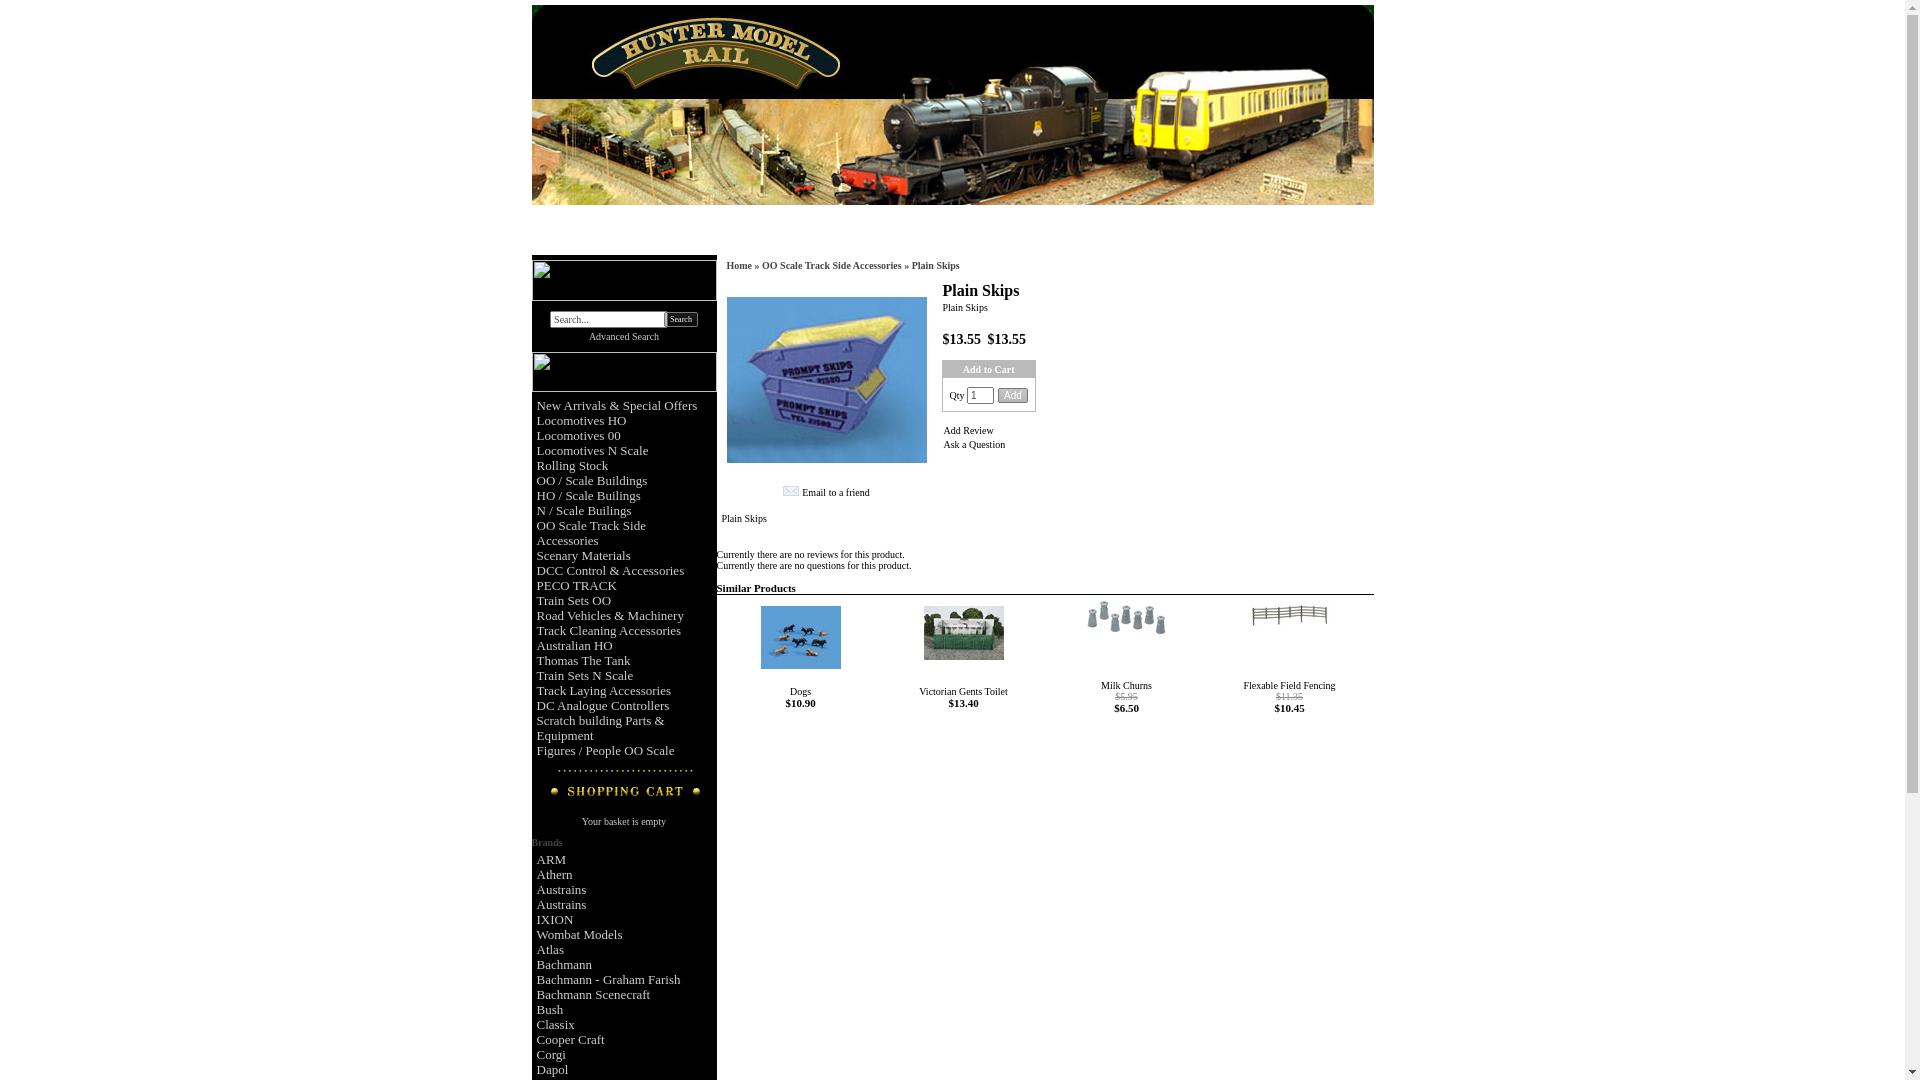 This screenshot has height=1080, width=1920. Describe the element at coordinates (739, 266) in the screenshot. I see `Home` at that location.